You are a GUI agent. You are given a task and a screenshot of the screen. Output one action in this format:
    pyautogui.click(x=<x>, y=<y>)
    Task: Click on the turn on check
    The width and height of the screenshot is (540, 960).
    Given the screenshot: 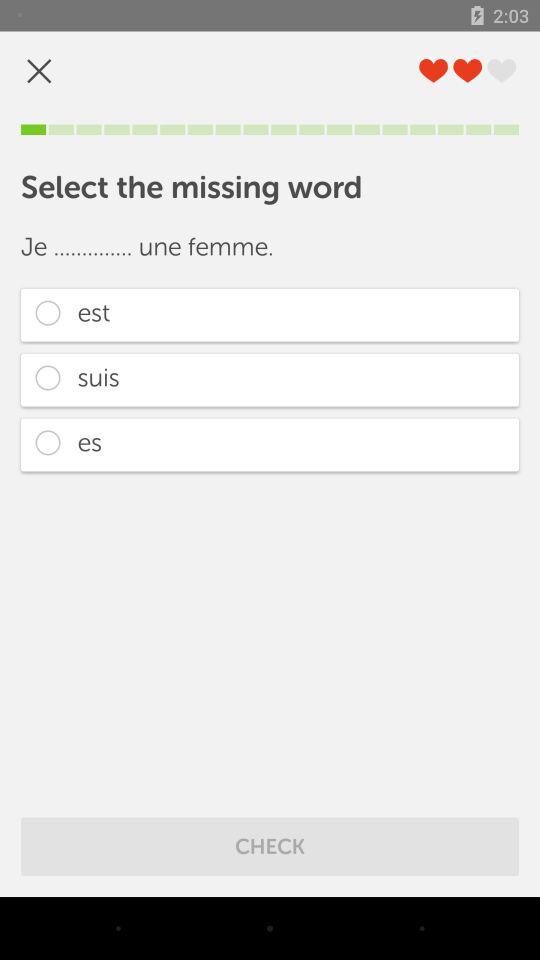 What is the action you would take?
    pyautogui.click(x=270, y=846)
    